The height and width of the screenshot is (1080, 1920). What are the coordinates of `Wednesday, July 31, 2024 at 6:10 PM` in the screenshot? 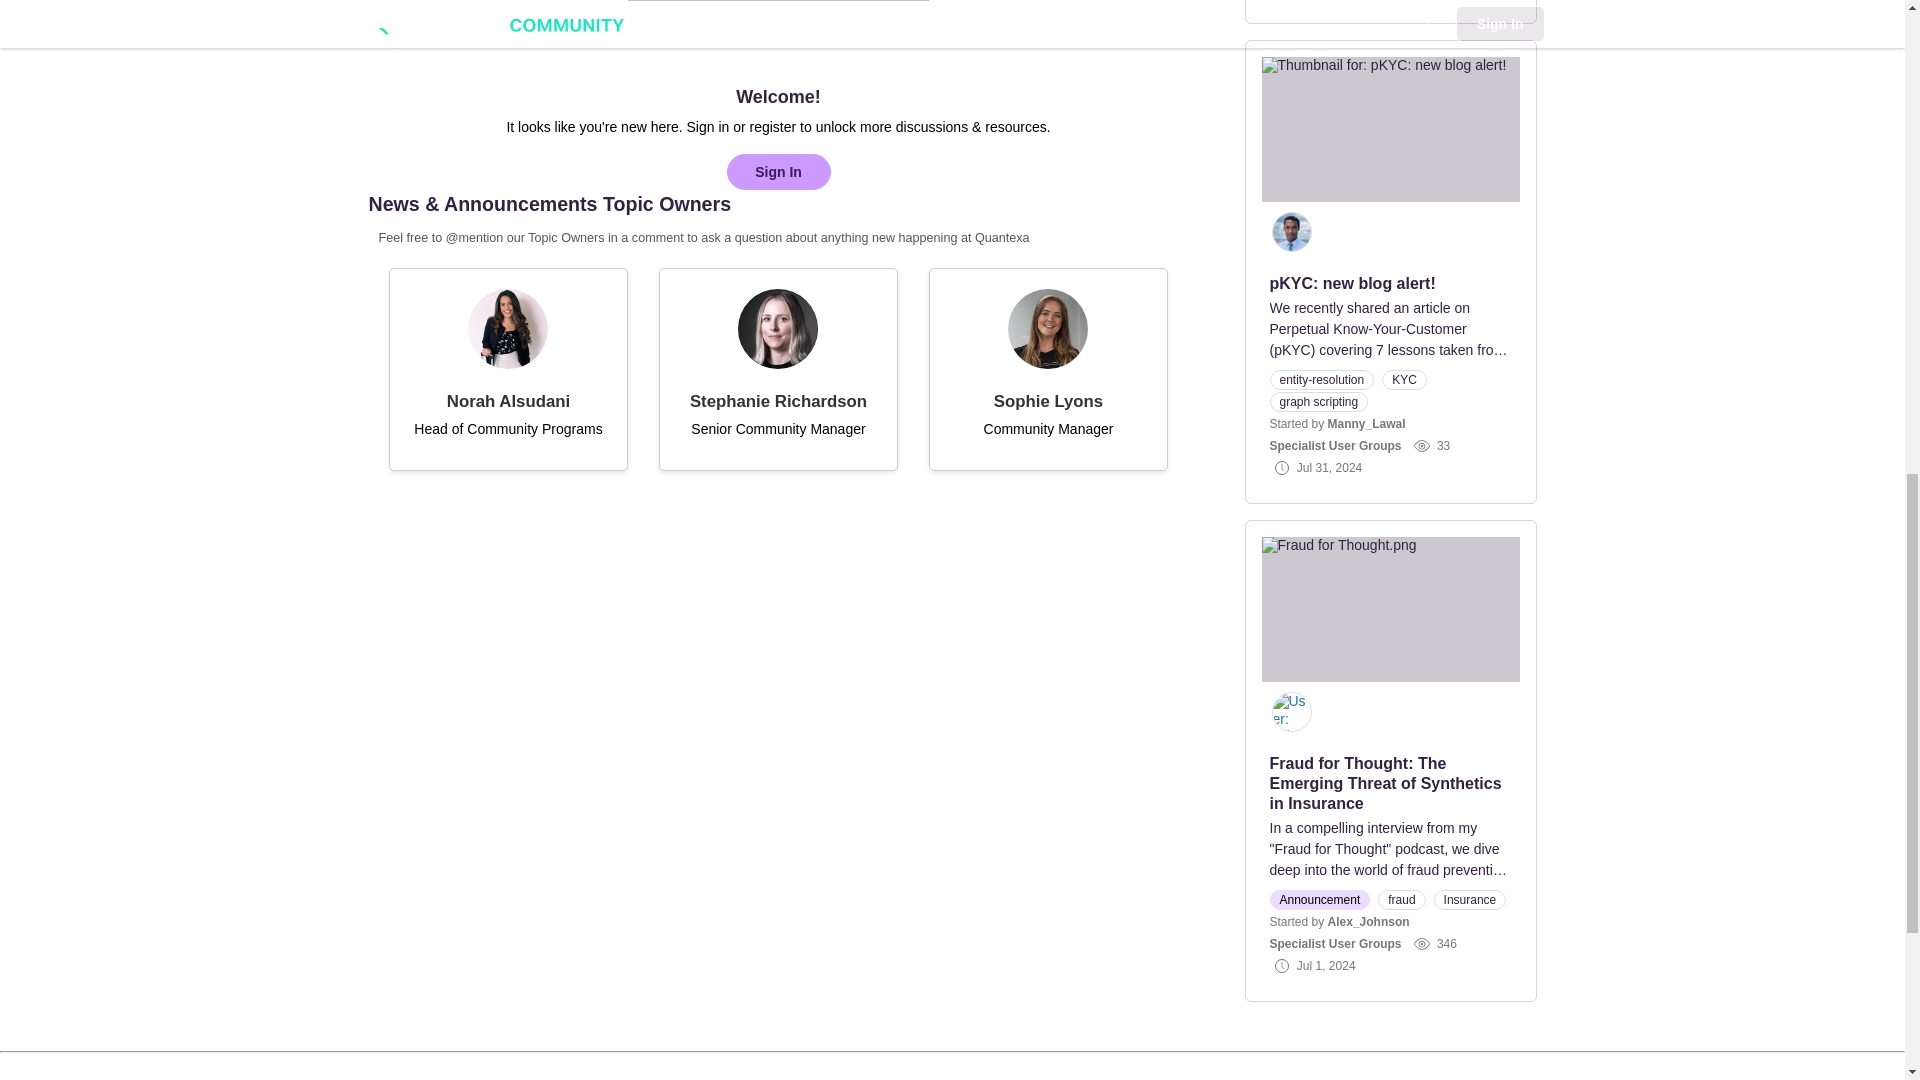 It's located at (1329, 468).